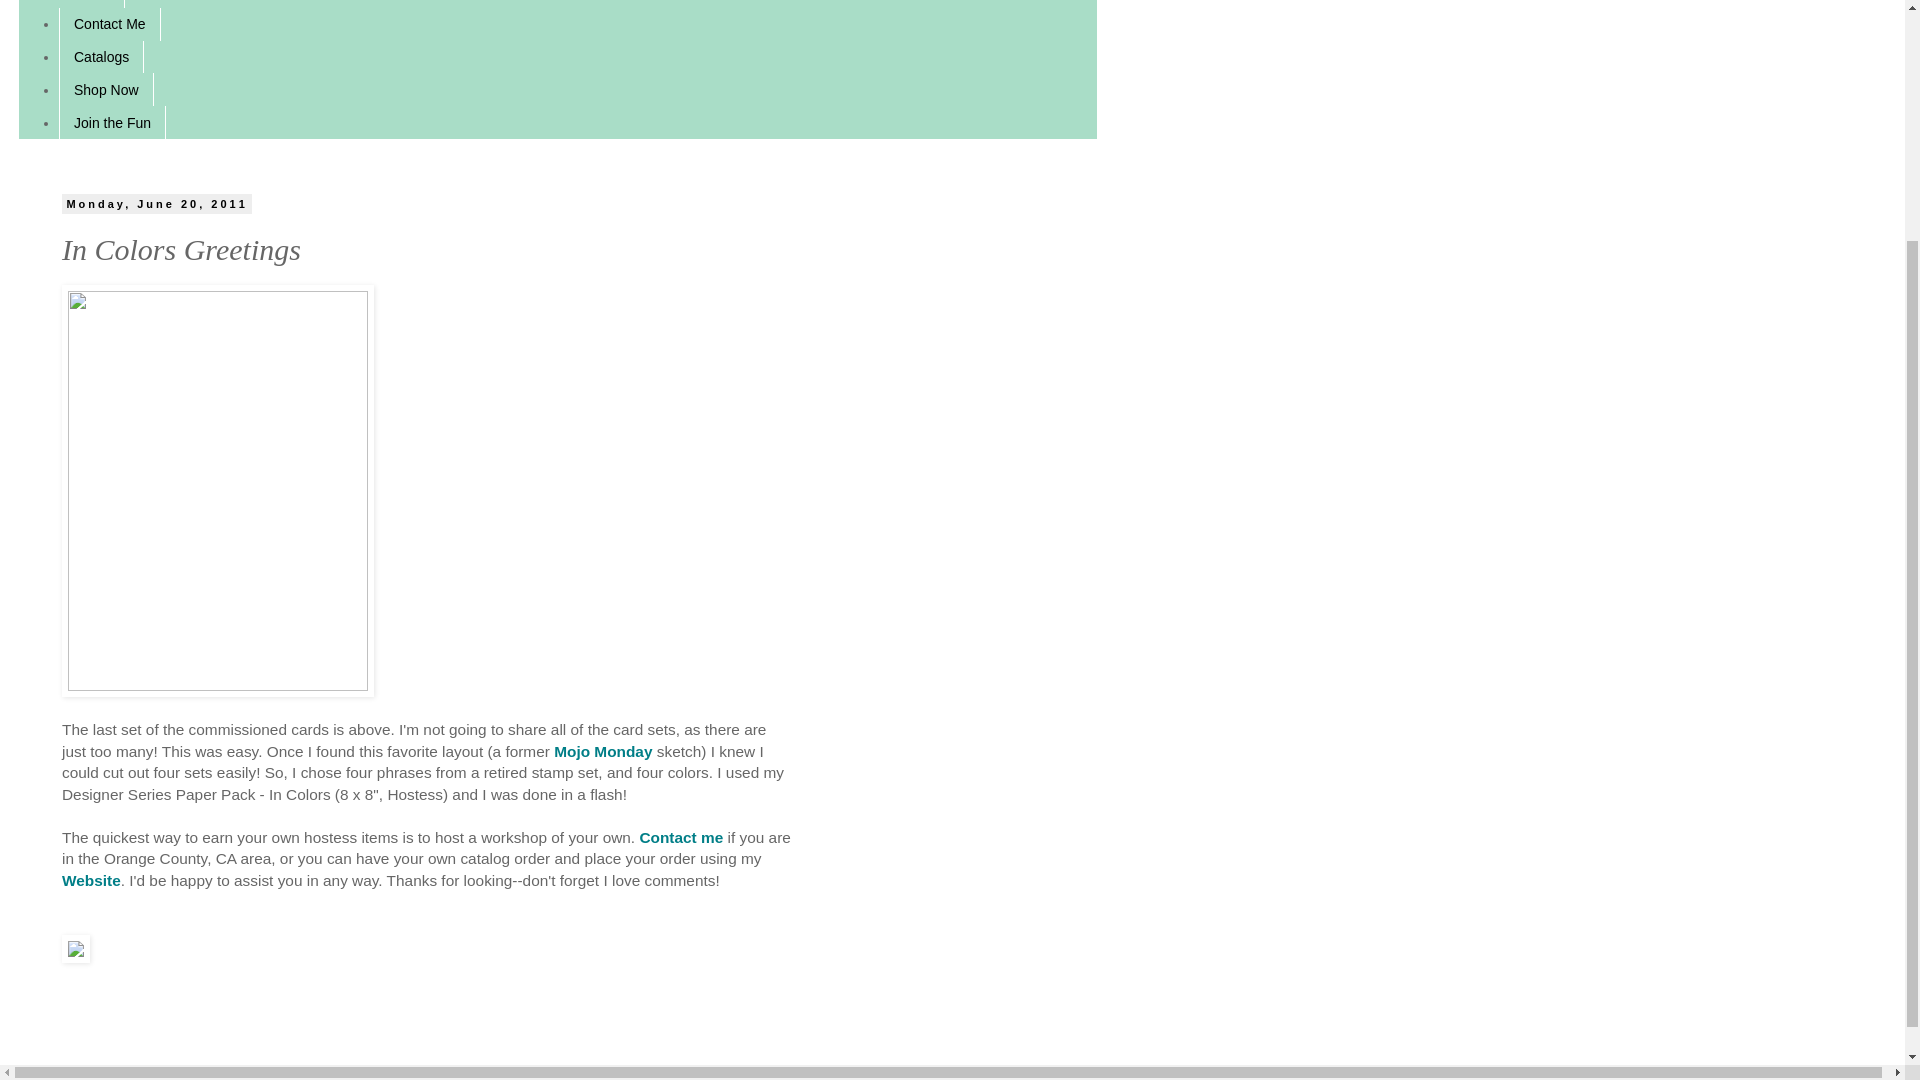 The height and width of the screenshot is (1080, 1920). Describe the element at coordinates (102, 58) in the screenshot. I see `Catalogs` at that location.